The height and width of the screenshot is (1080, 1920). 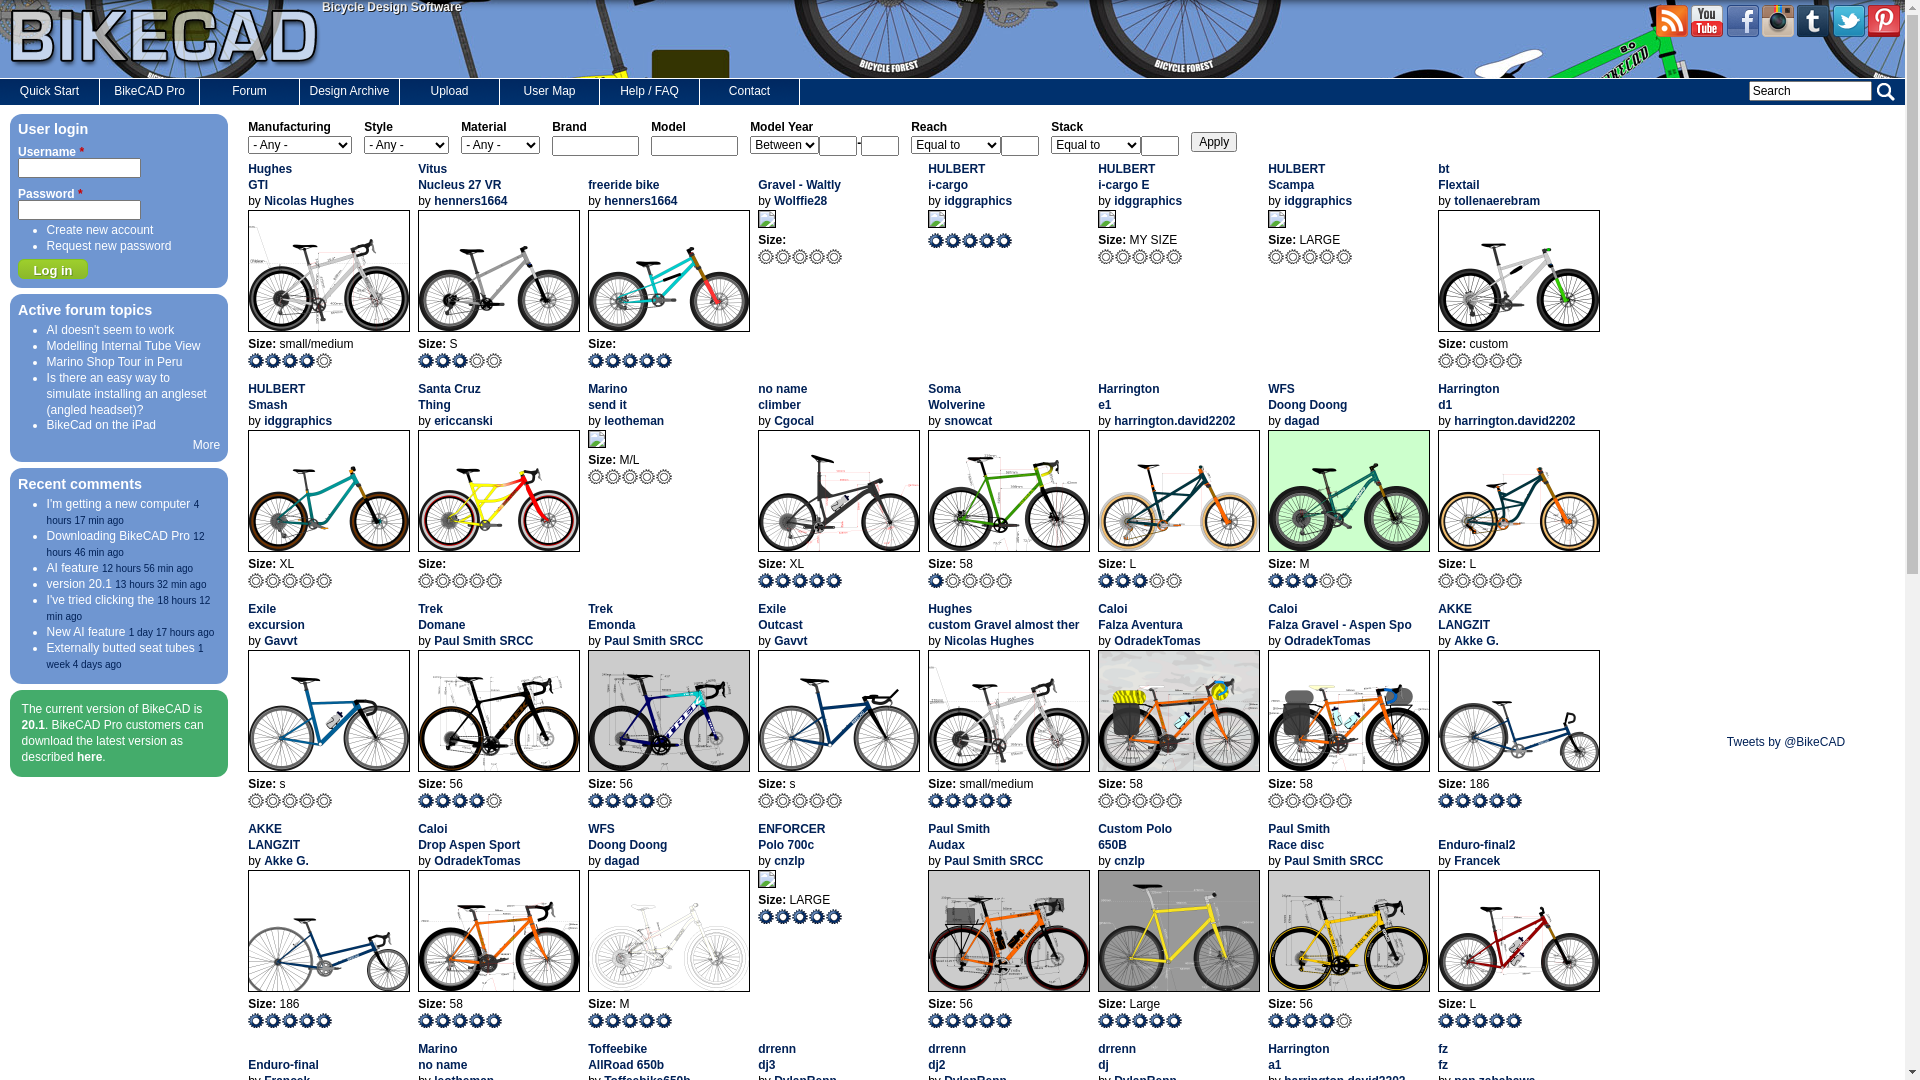 What do you see at coordinates (1514, 421) in the screenshot?
I see `harrington.david2202` at bounding box center [1514, 421].